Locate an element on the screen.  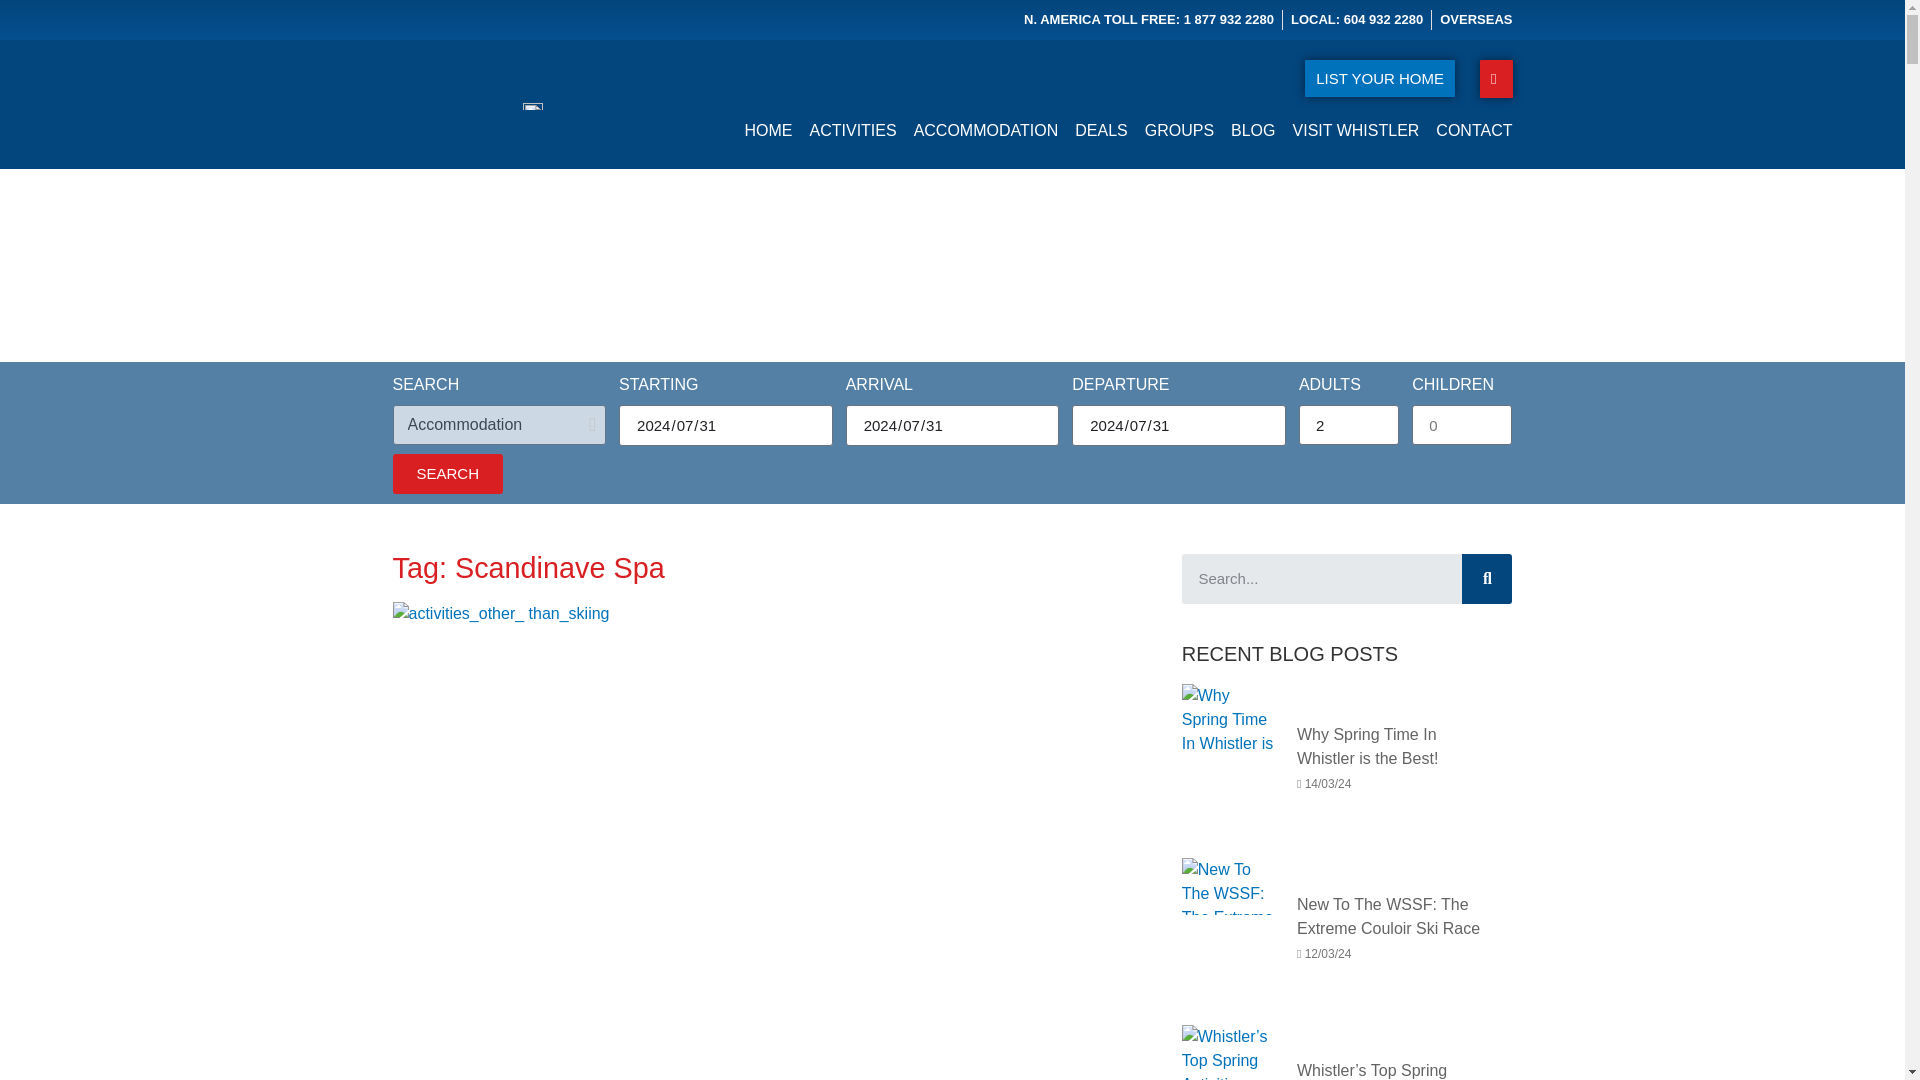
2024-07-31 is located at coordinates (952, 424).